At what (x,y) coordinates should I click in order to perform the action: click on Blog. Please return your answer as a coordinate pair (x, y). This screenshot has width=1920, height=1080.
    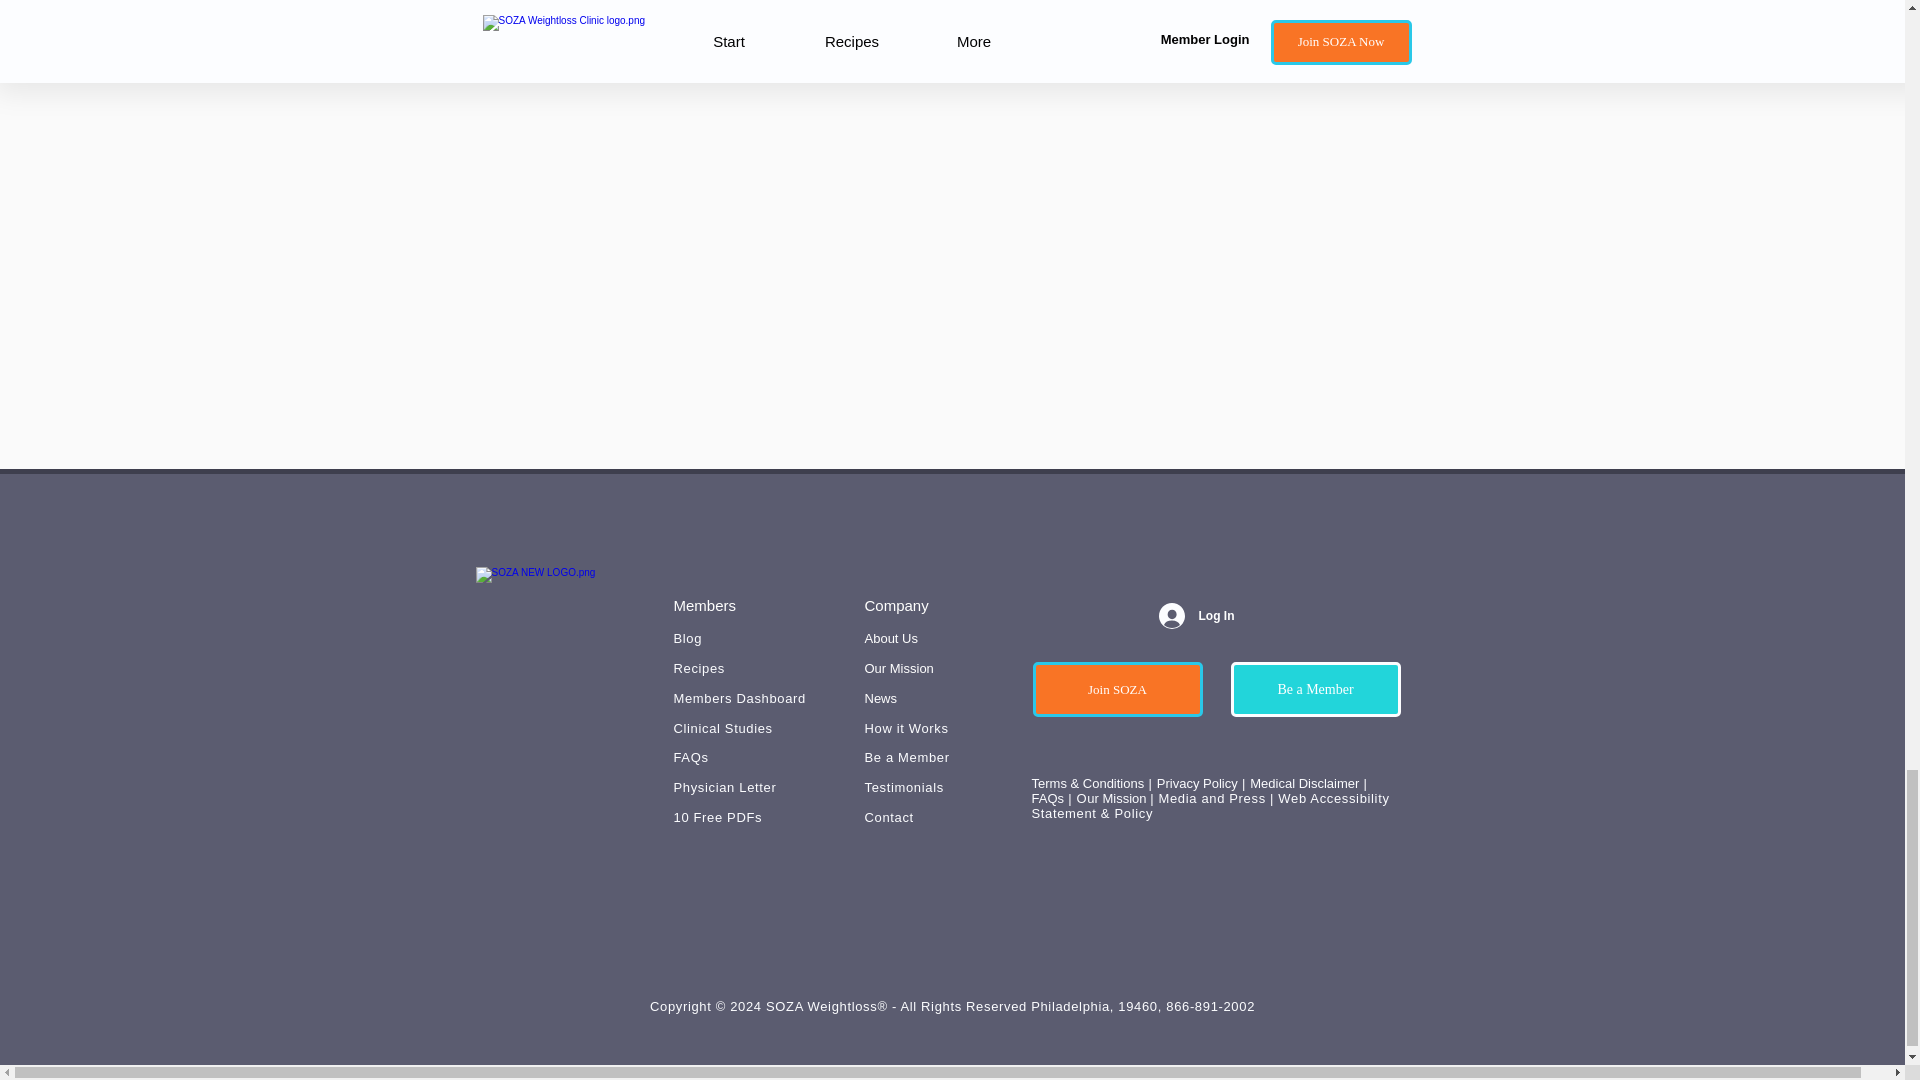
    Looking at the image, I should click on (688, 638).